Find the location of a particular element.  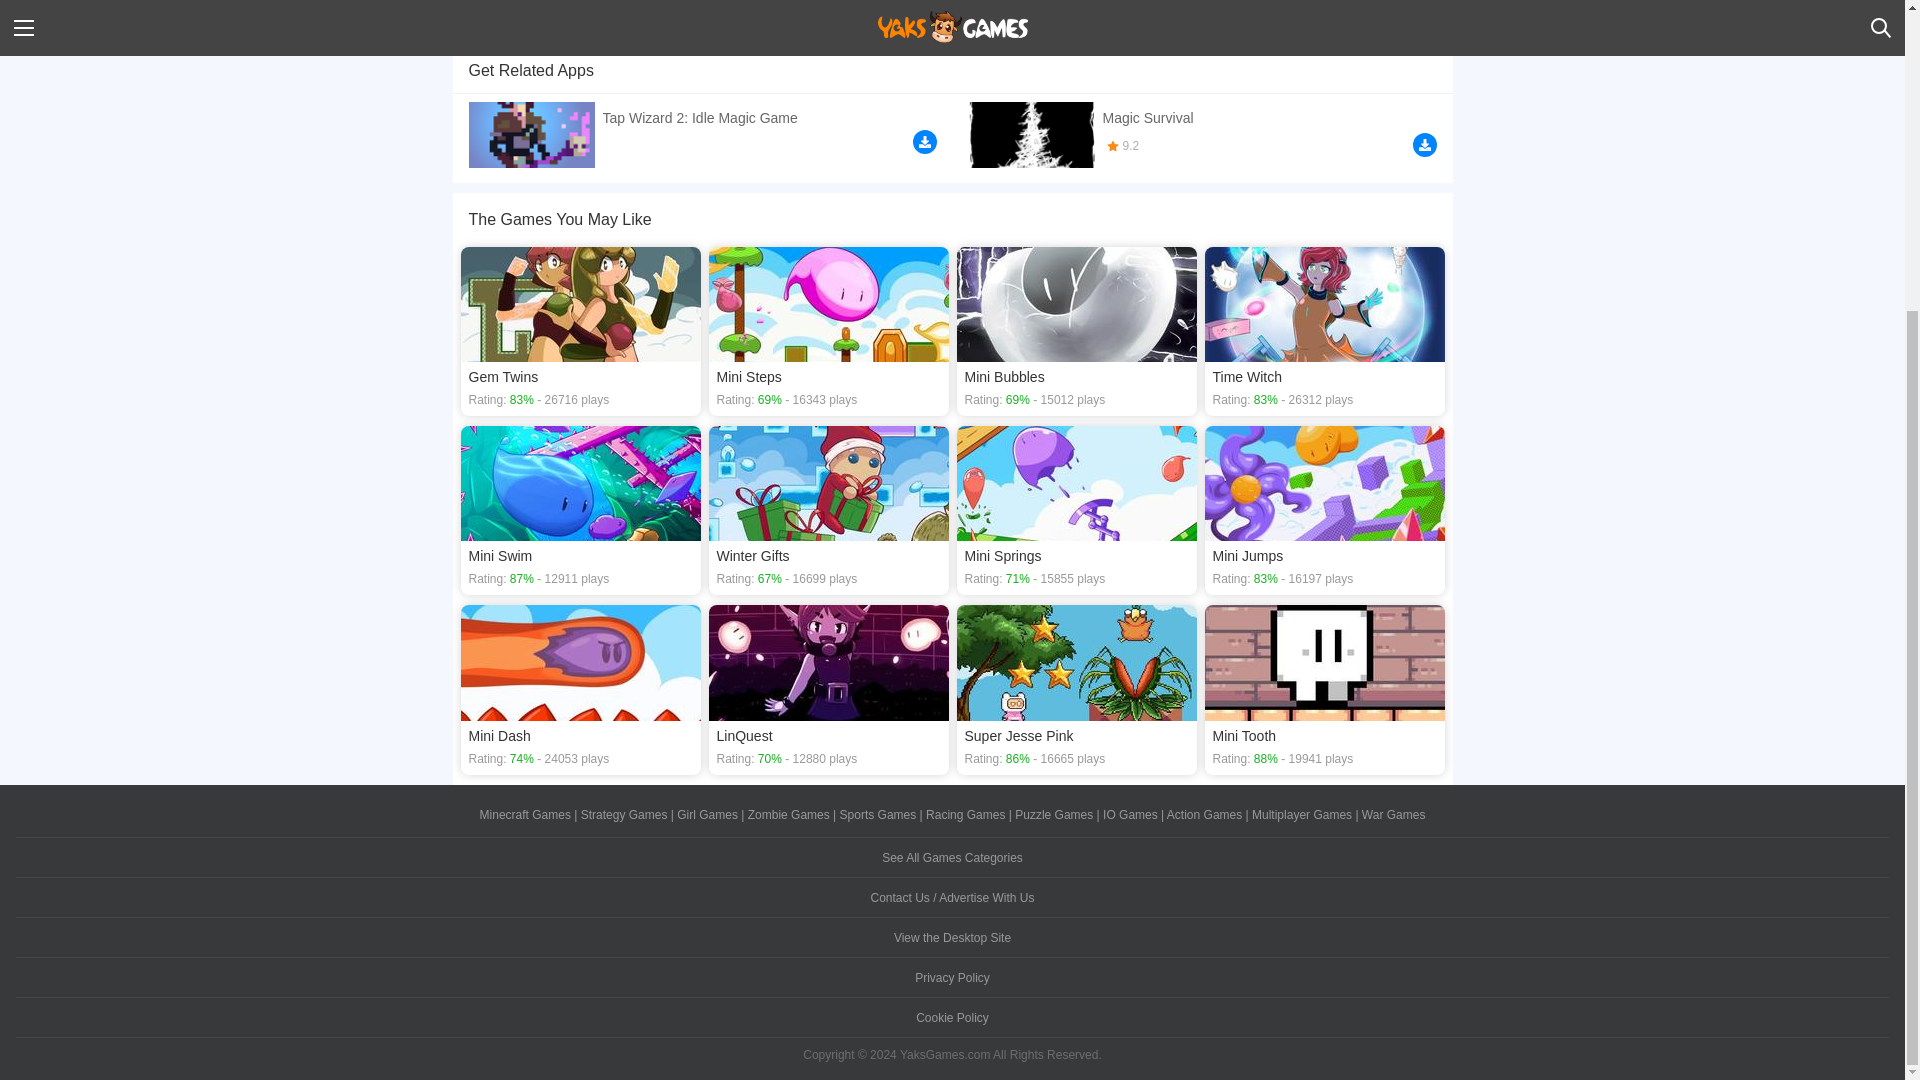

Mini Dash is located at coordinates (580, 689).